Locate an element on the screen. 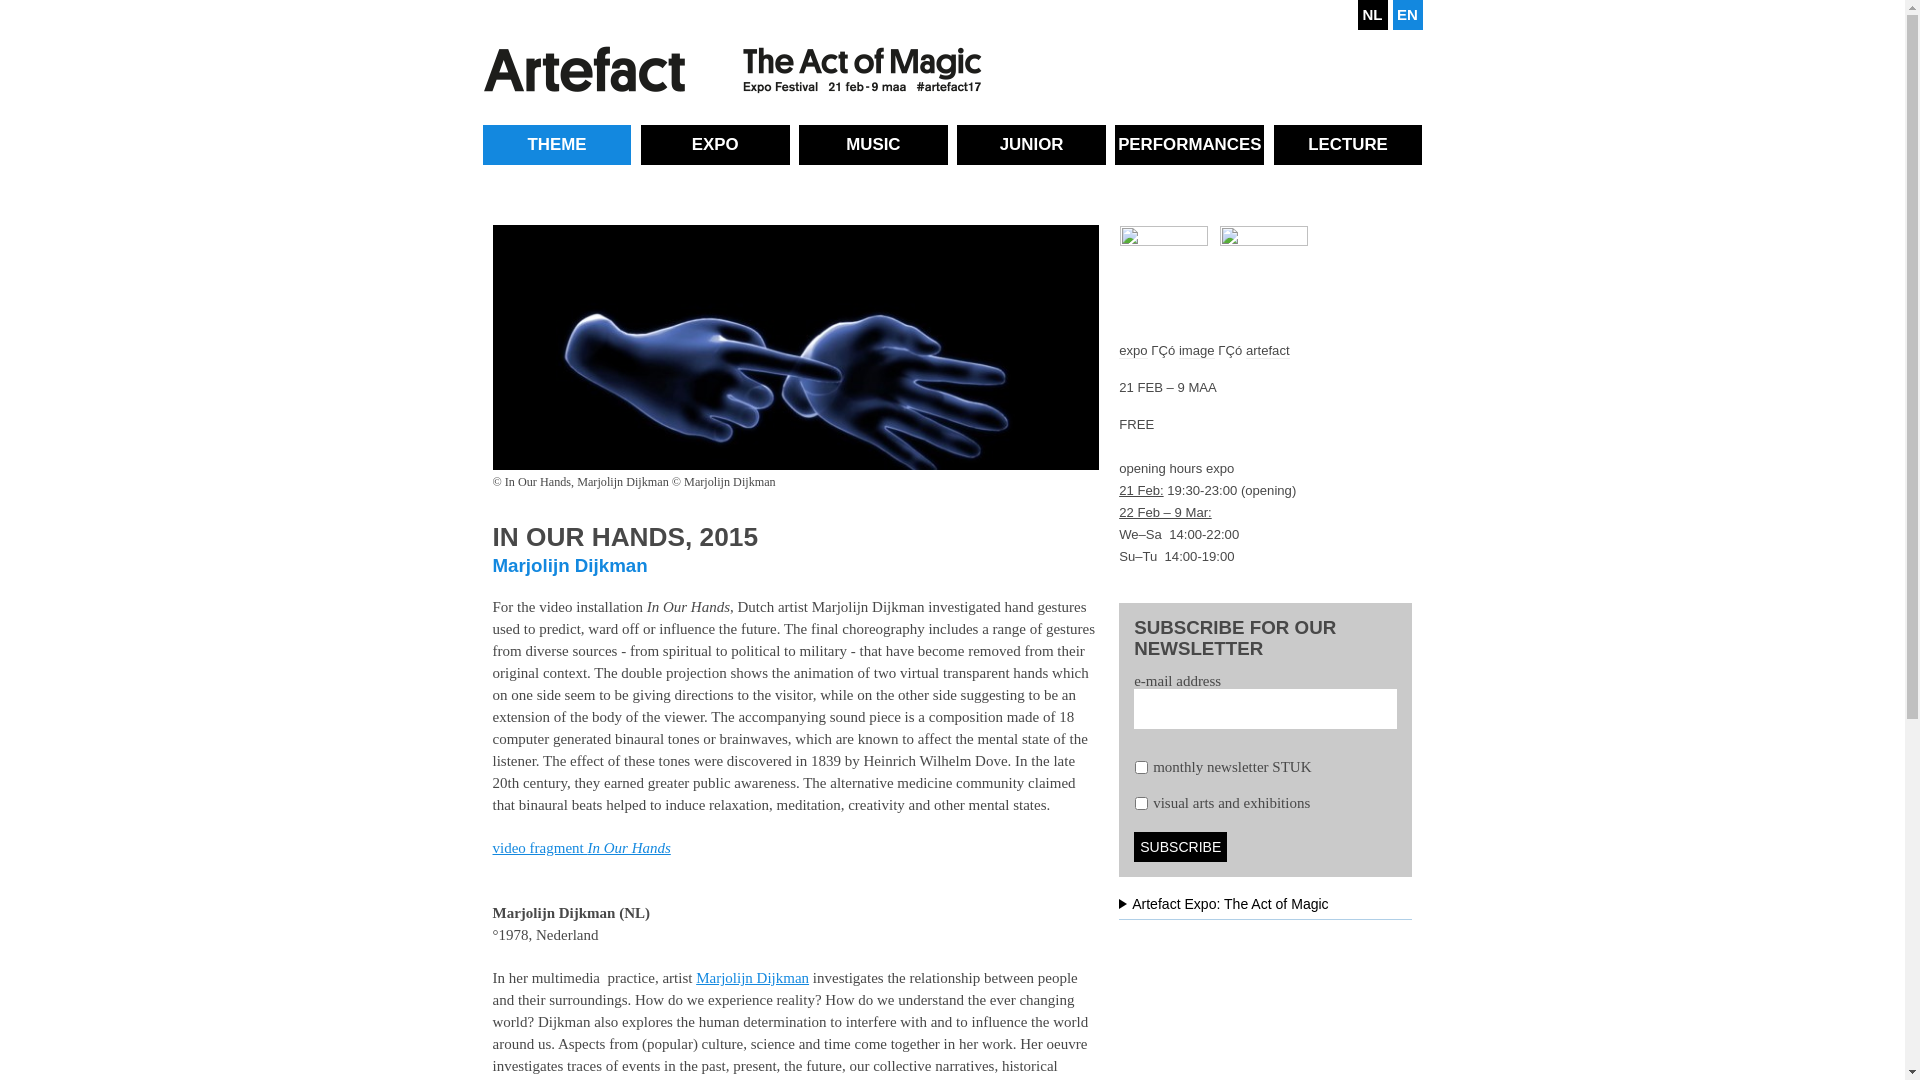  twitter is located at coordinates (1256, 15).